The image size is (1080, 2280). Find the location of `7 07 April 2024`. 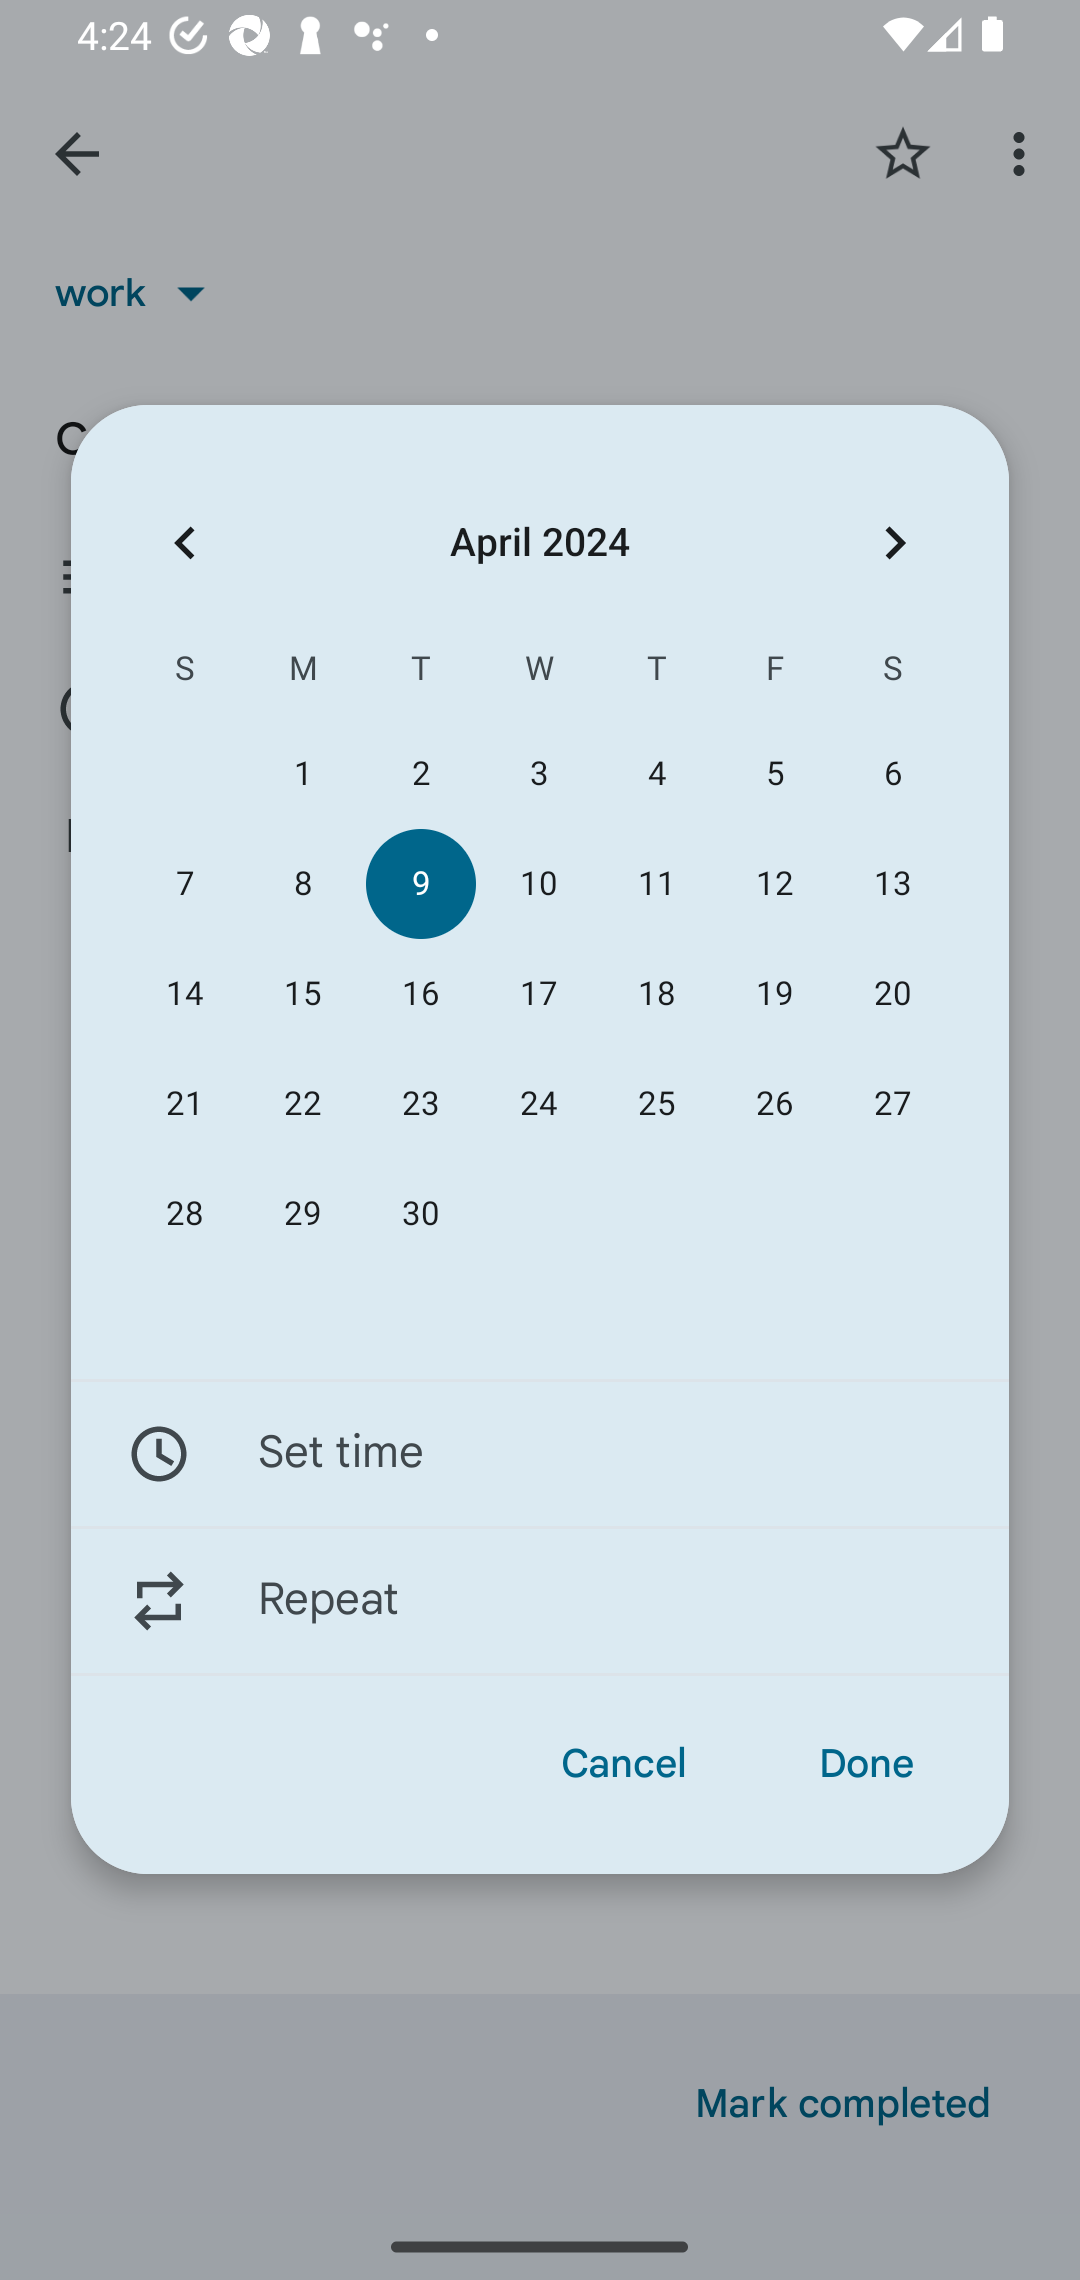

7 07 April 2024 is located at coordinates (185, 884).